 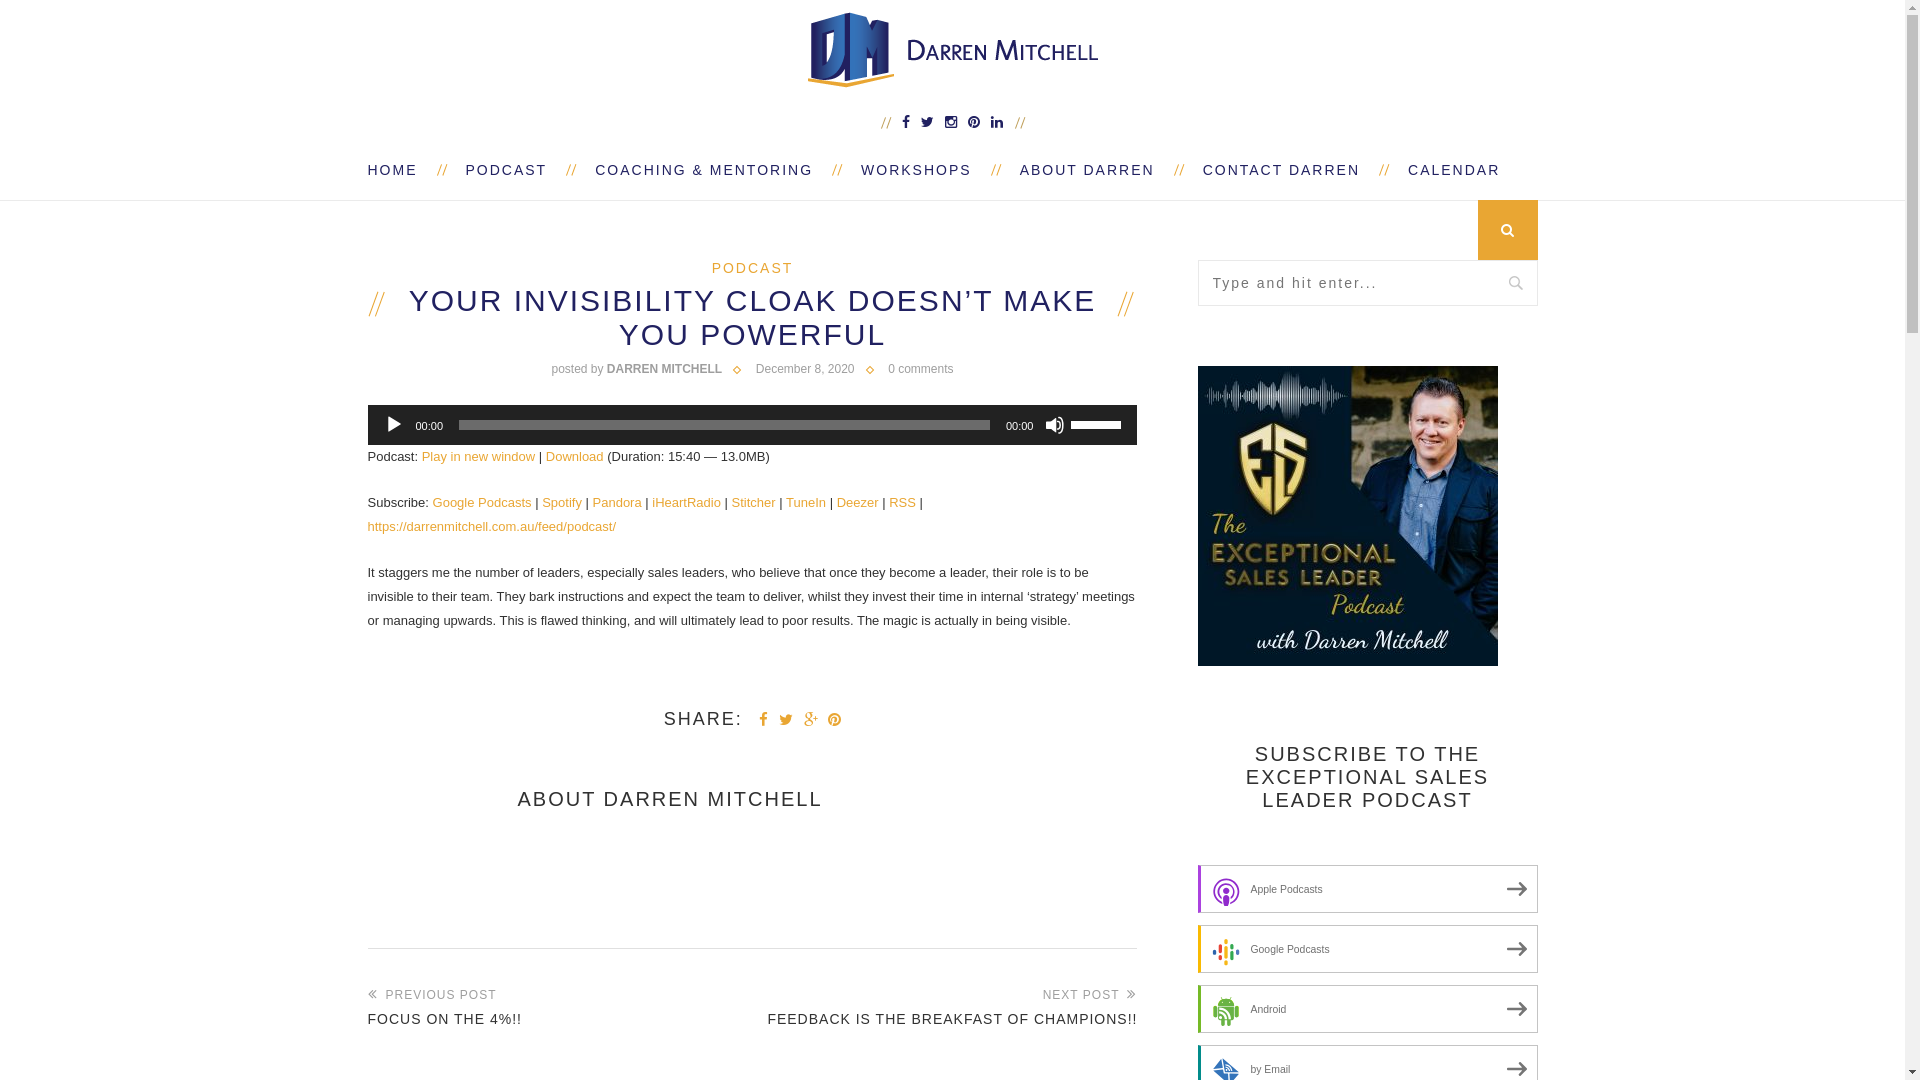 What do you see at coordinates (686, 502) in the screenshot?
I see `iHeartRadio` at bounding box center [686, 502].